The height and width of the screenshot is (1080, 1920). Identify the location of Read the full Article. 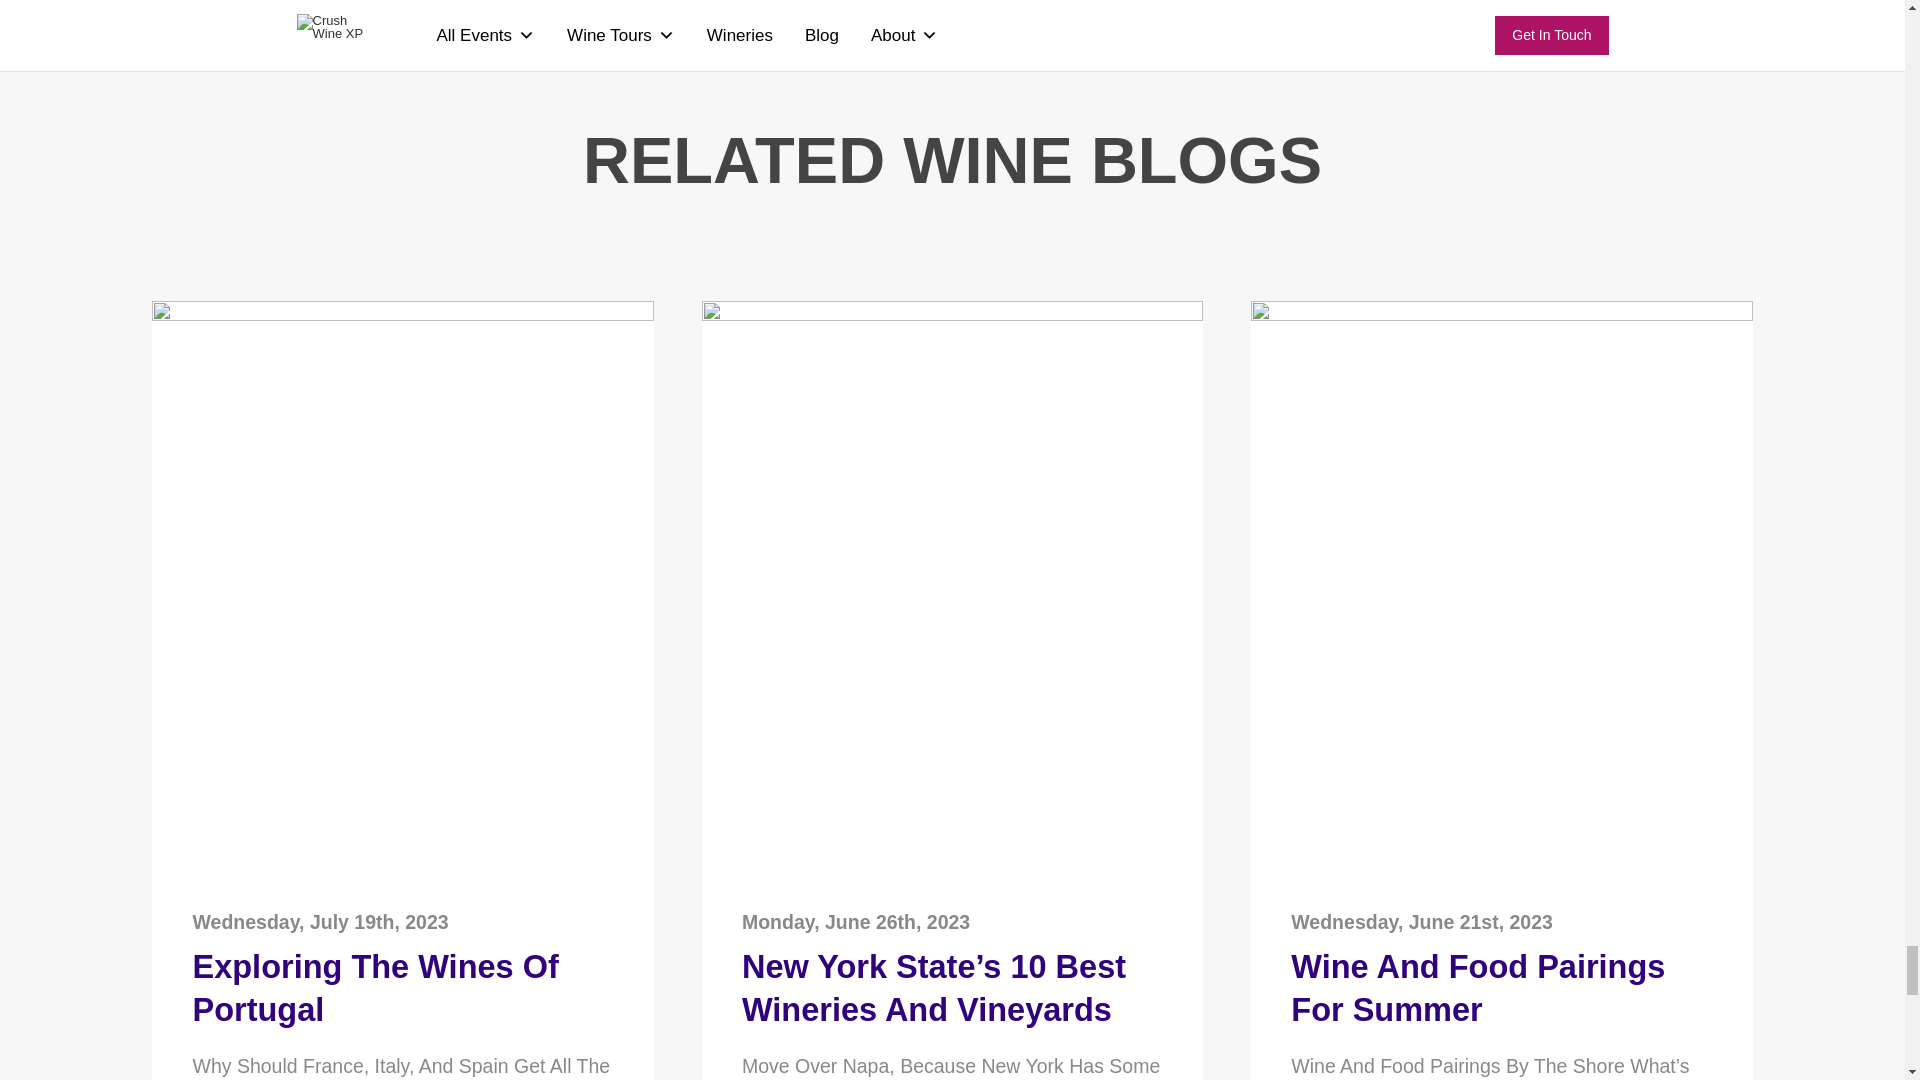
(952, 1000).